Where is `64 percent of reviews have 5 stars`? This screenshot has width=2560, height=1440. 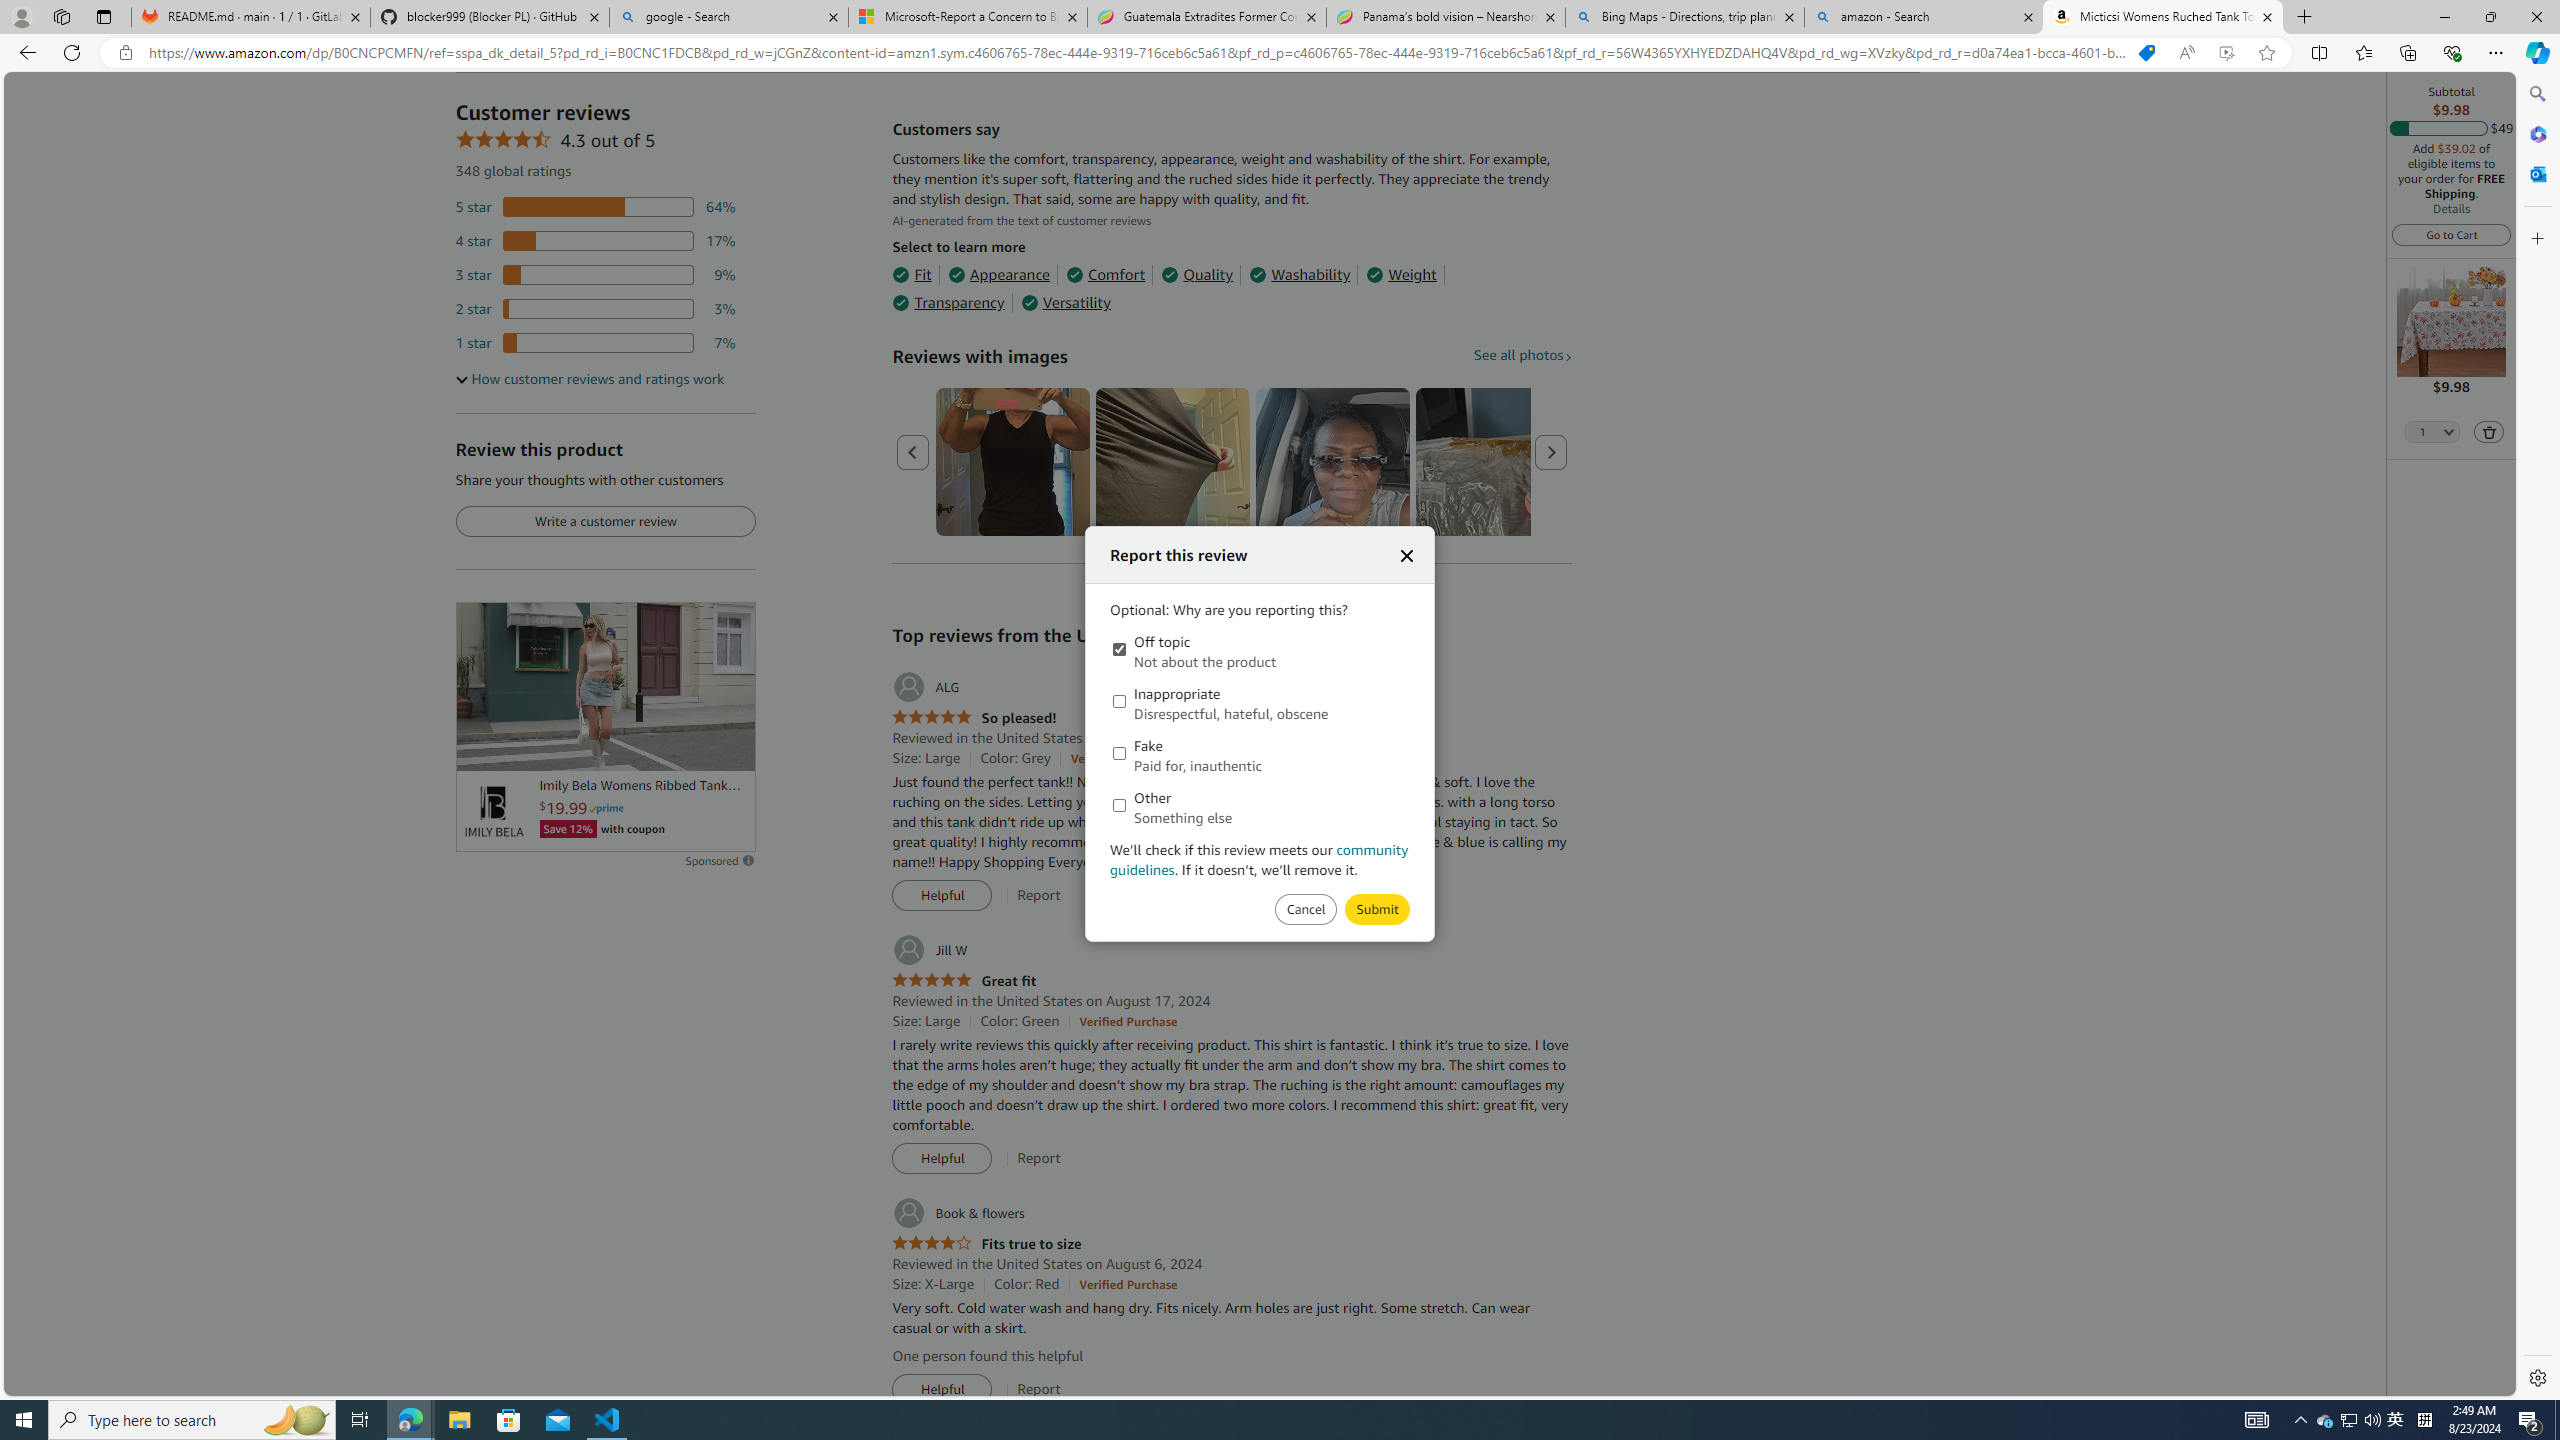
64 percent of reviews have 5 stars is located at coordinates (596, 207).